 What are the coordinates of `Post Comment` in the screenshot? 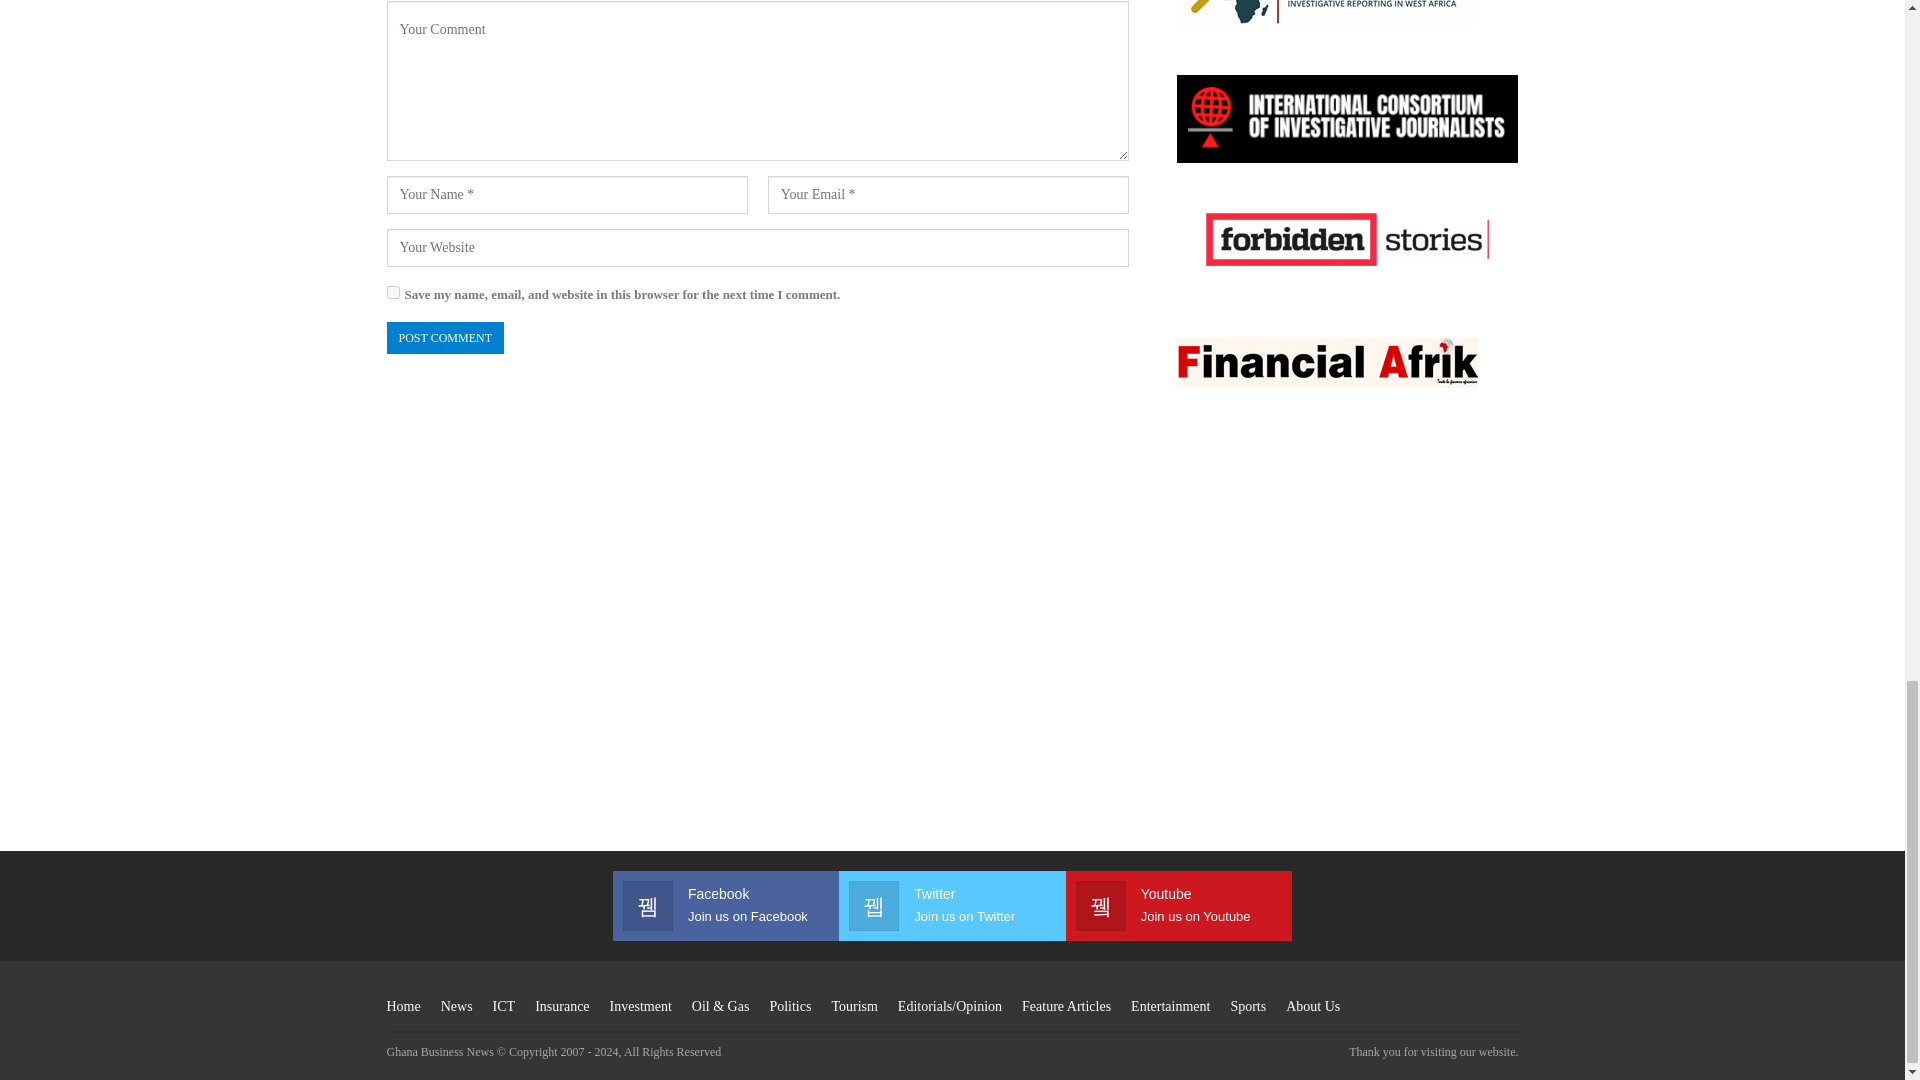 It's located at (444, 338).